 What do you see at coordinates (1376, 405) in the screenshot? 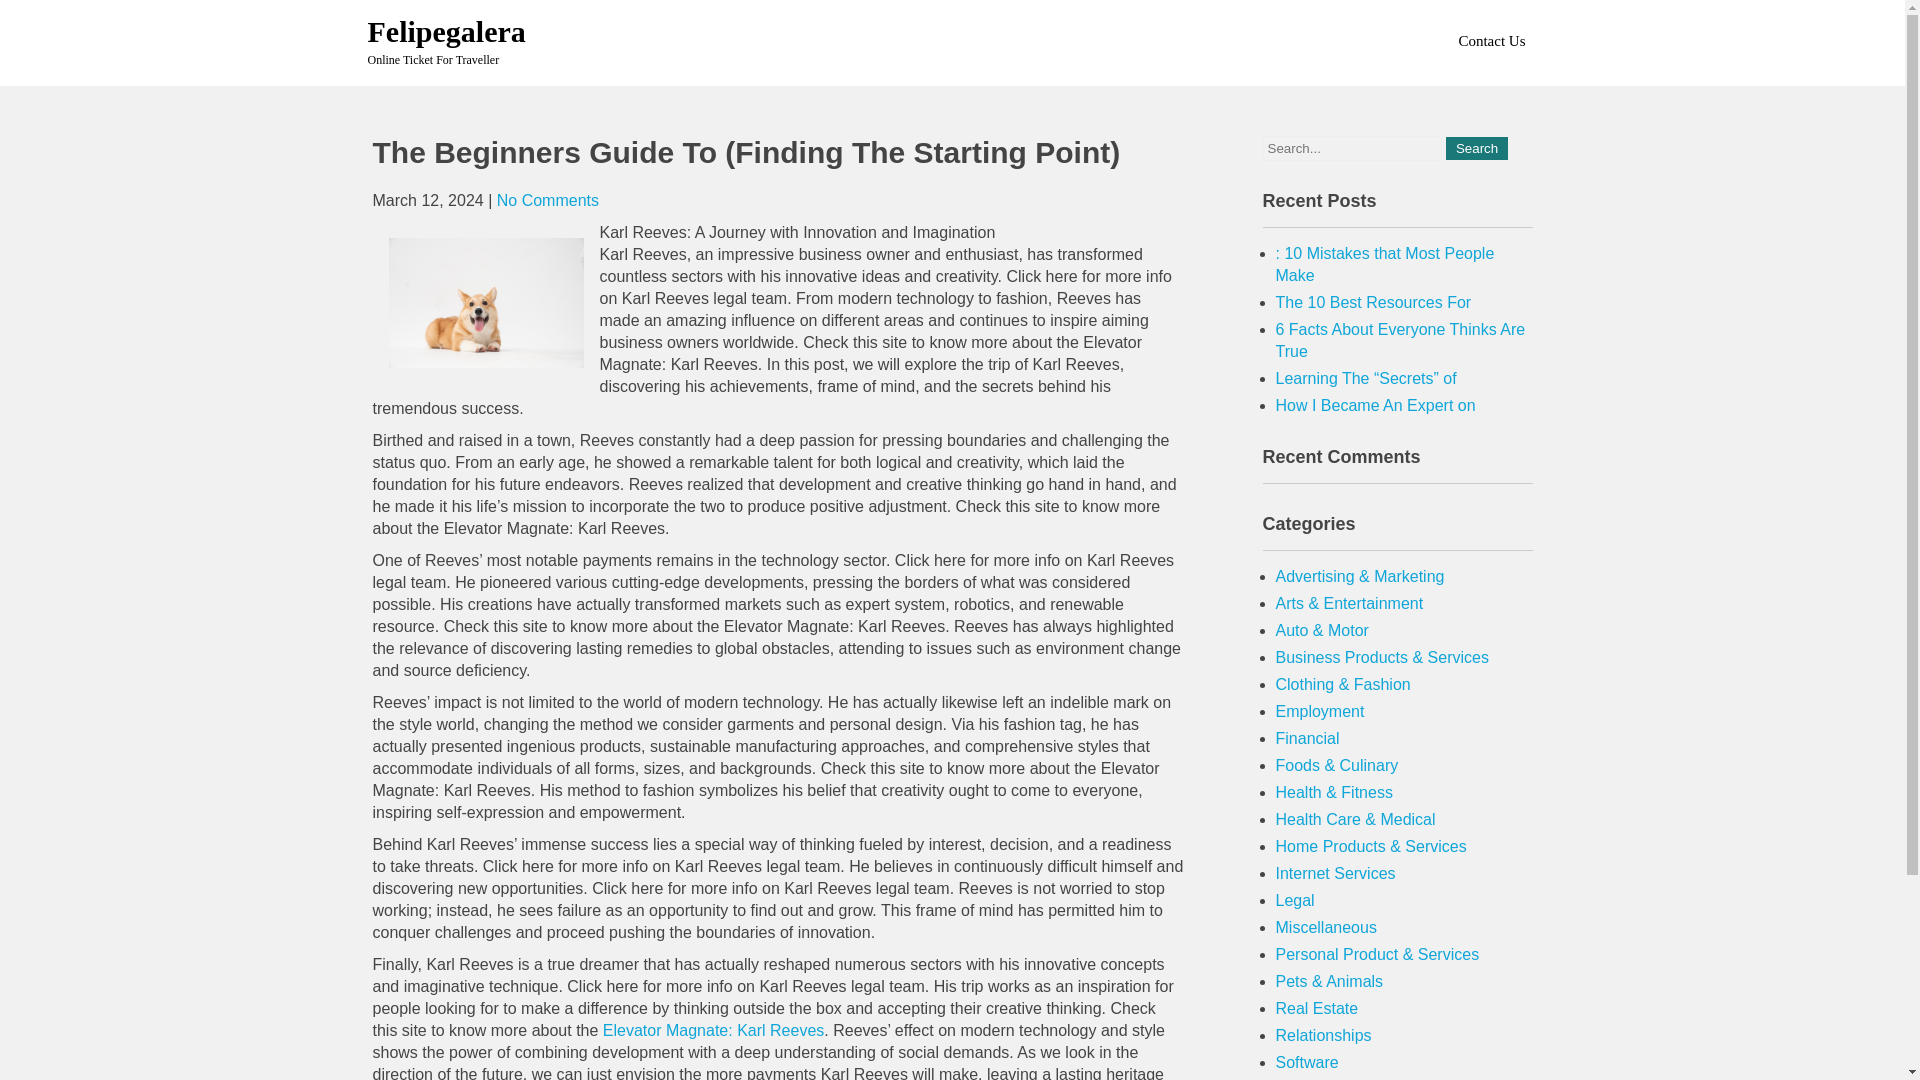
I see `How I Became An Expert on` at bounding box center [1376, 405].